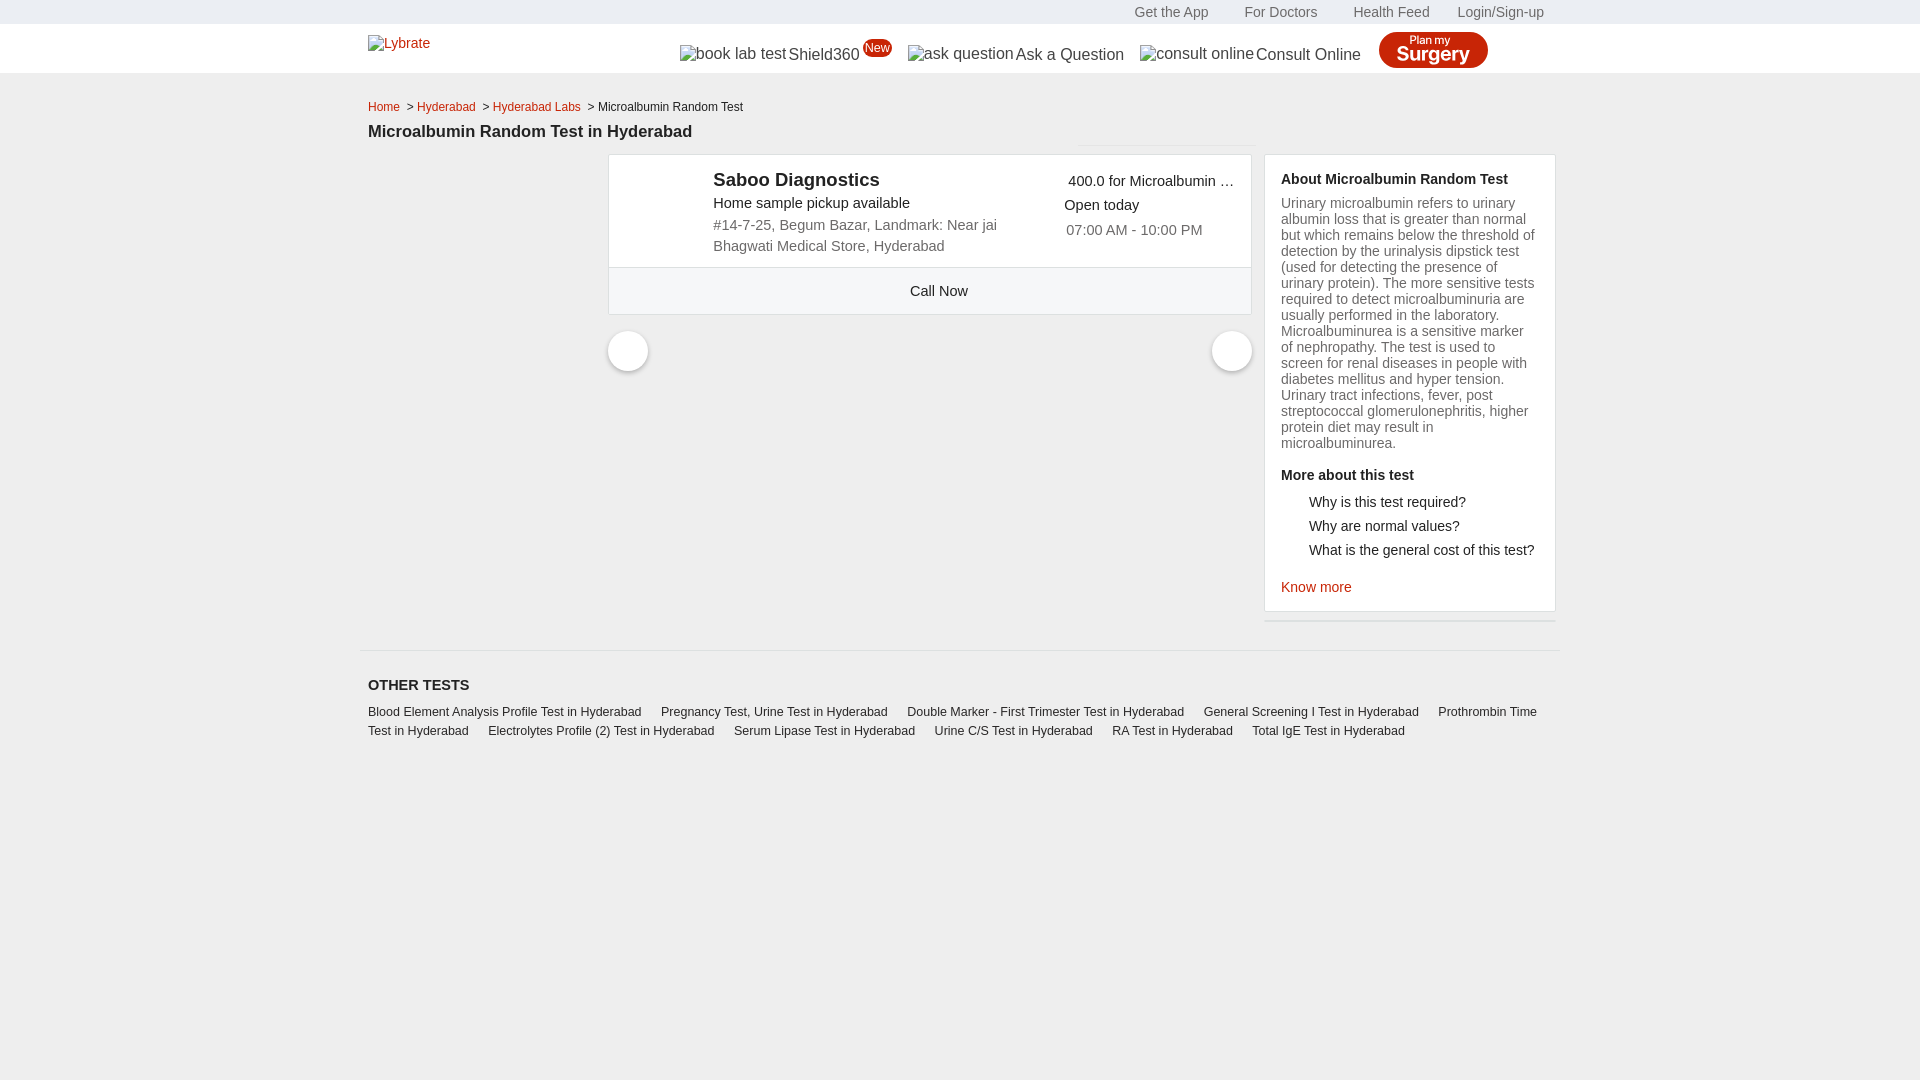 Image resolution: width=1920 pixels, height=1080 pixels. What do you see at coordinates (1280, 12) in the screenshot?
I see `For Doctors` at bounding box center [1280, 12].